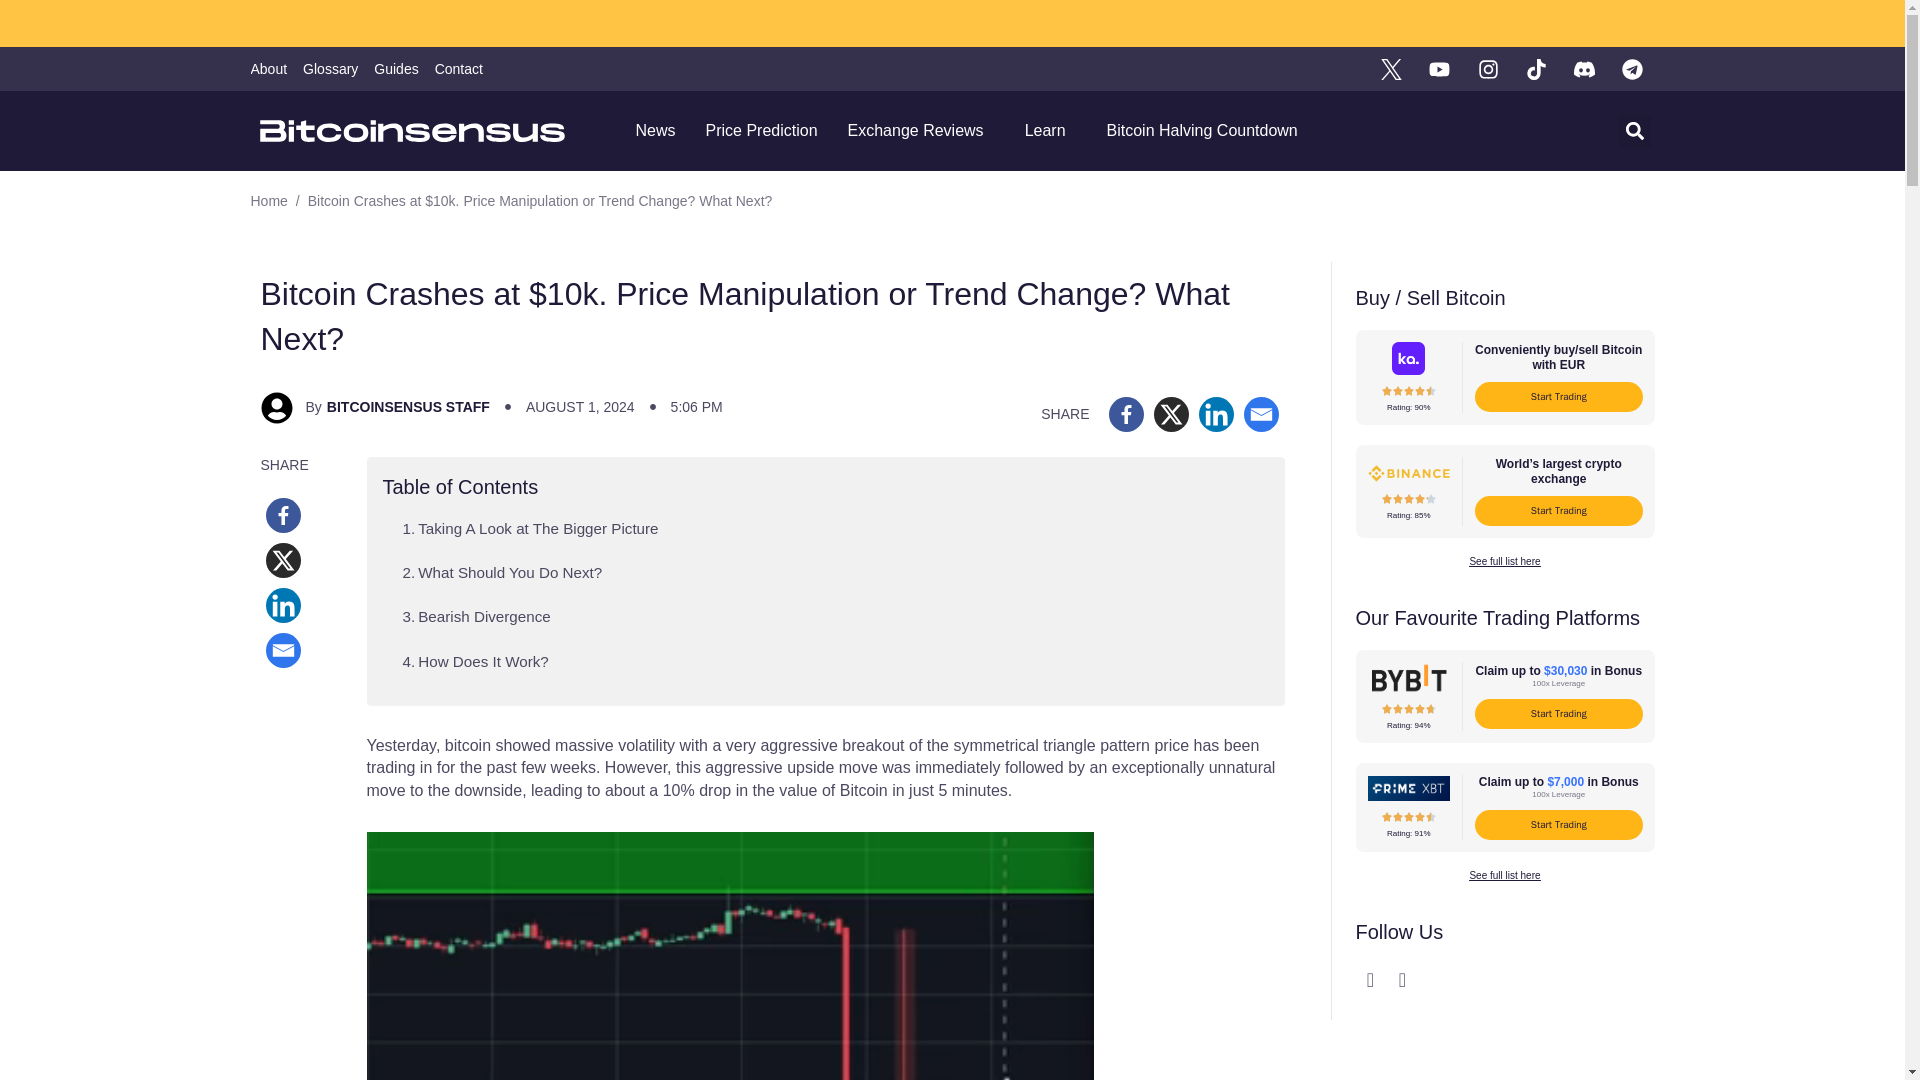  Describe the element at coordinates (330, 68) in the screenshot. I see `Glossary` at that location.